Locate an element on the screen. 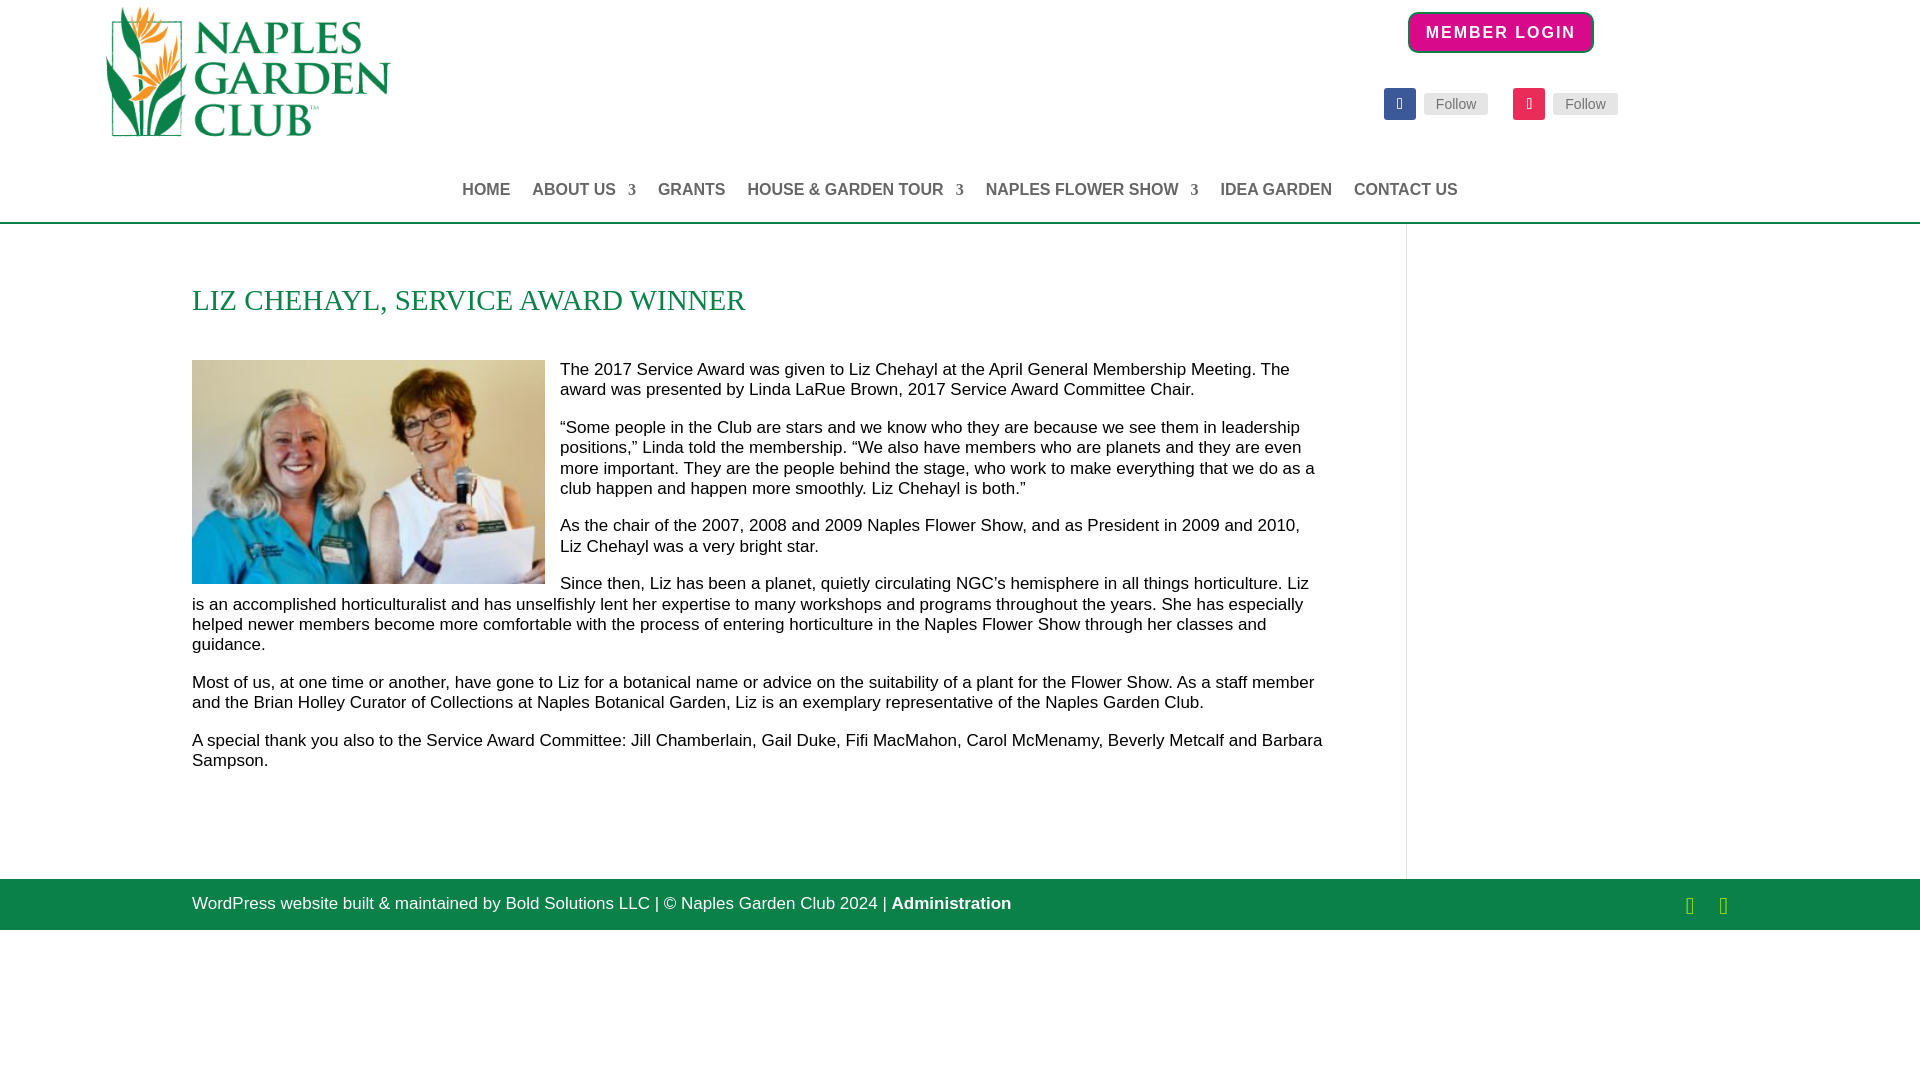 The height and width of the screenshot is (1080, 1920). MEMBER LOGIN is located at coordinates (1500, 32).